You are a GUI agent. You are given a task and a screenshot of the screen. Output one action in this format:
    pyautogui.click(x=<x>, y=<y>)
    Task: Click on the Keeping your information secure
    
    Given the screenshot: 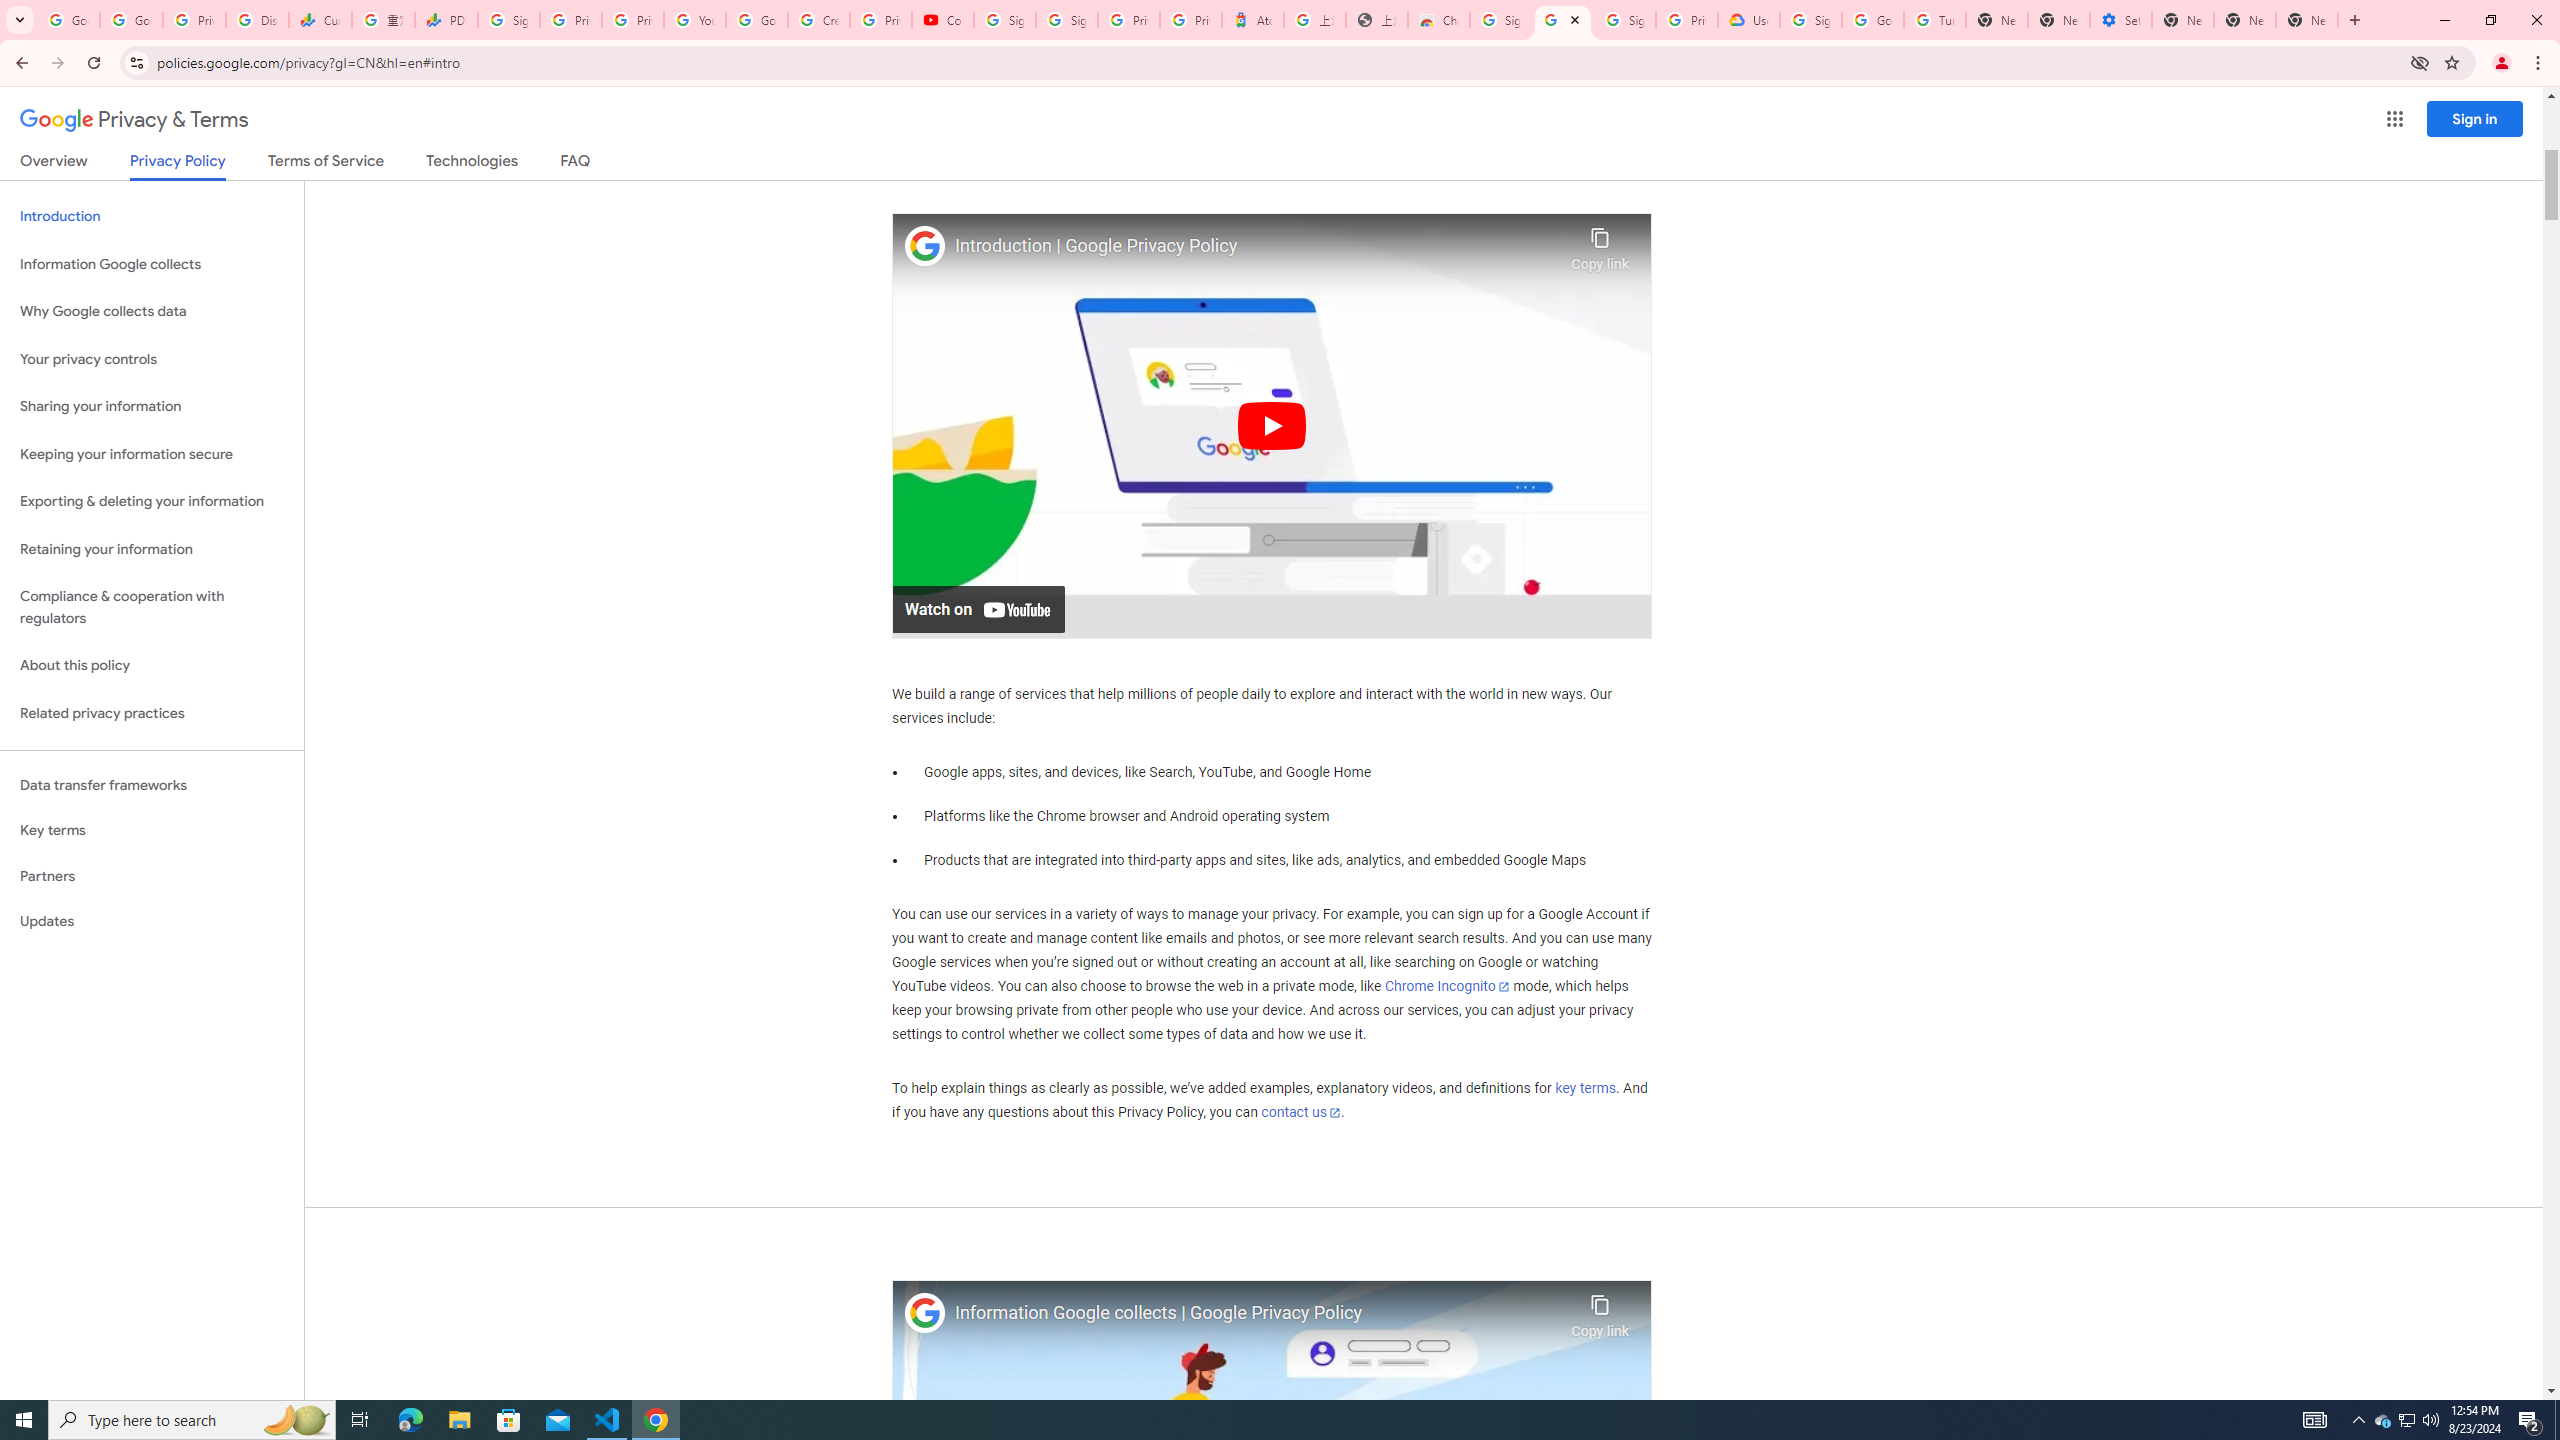 What is the action you would take?
    pyautogui.click(x=152, y=454)
    